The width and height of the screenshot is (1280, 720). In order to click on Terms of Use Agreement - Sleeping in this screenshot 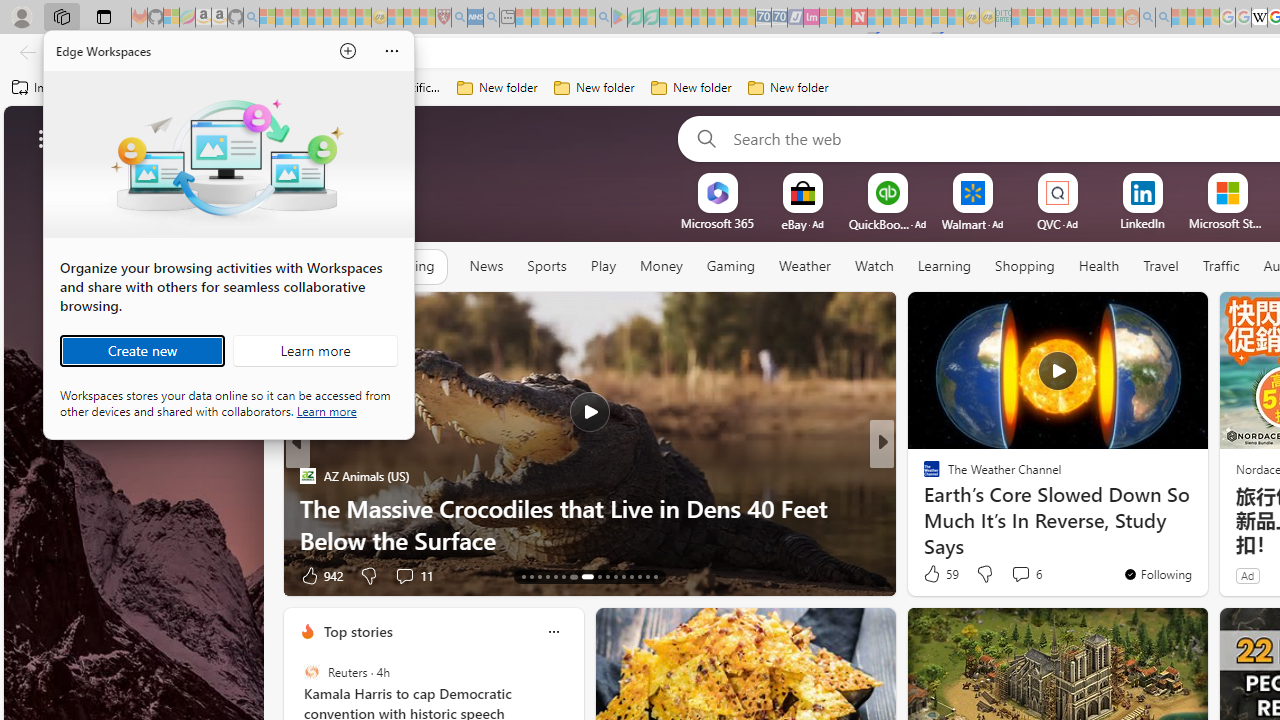, I will do `click(635, 18)`.